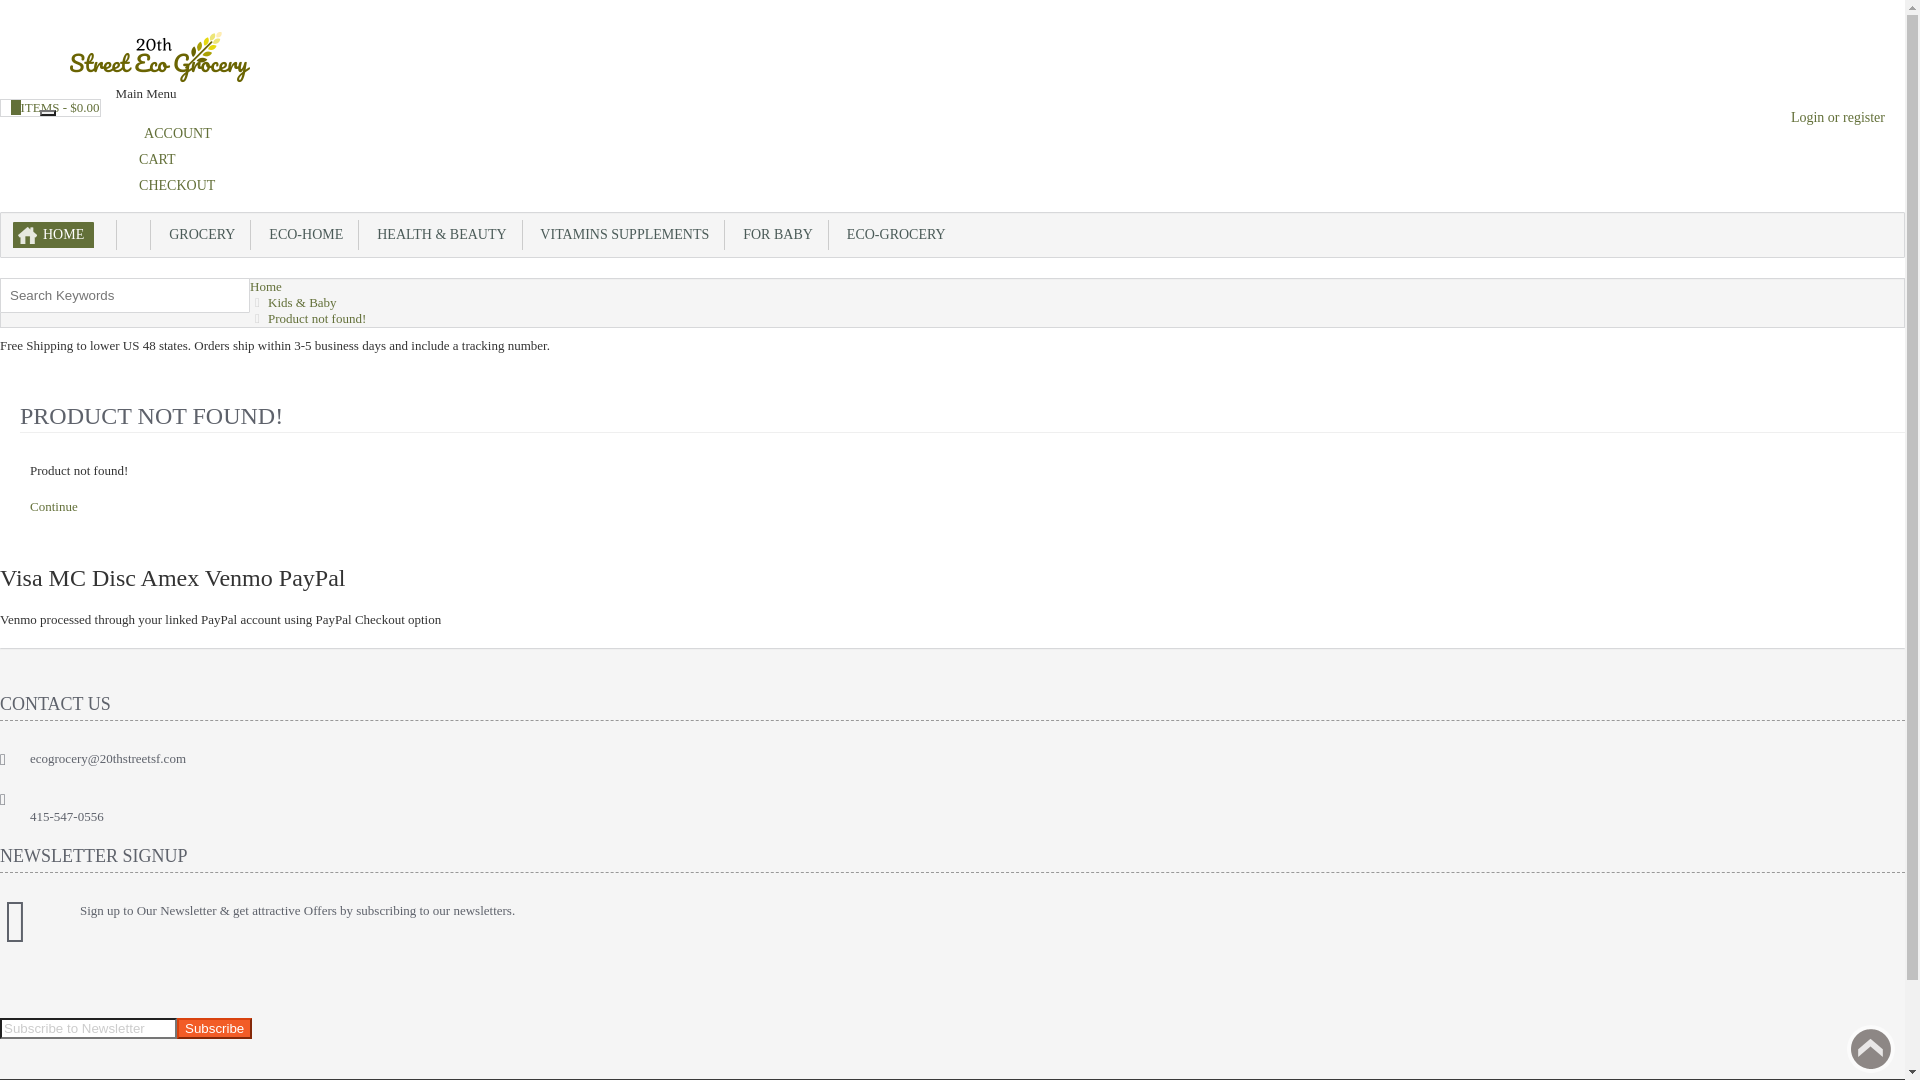  I want to click on   FOR BABY, so click(777, 235).